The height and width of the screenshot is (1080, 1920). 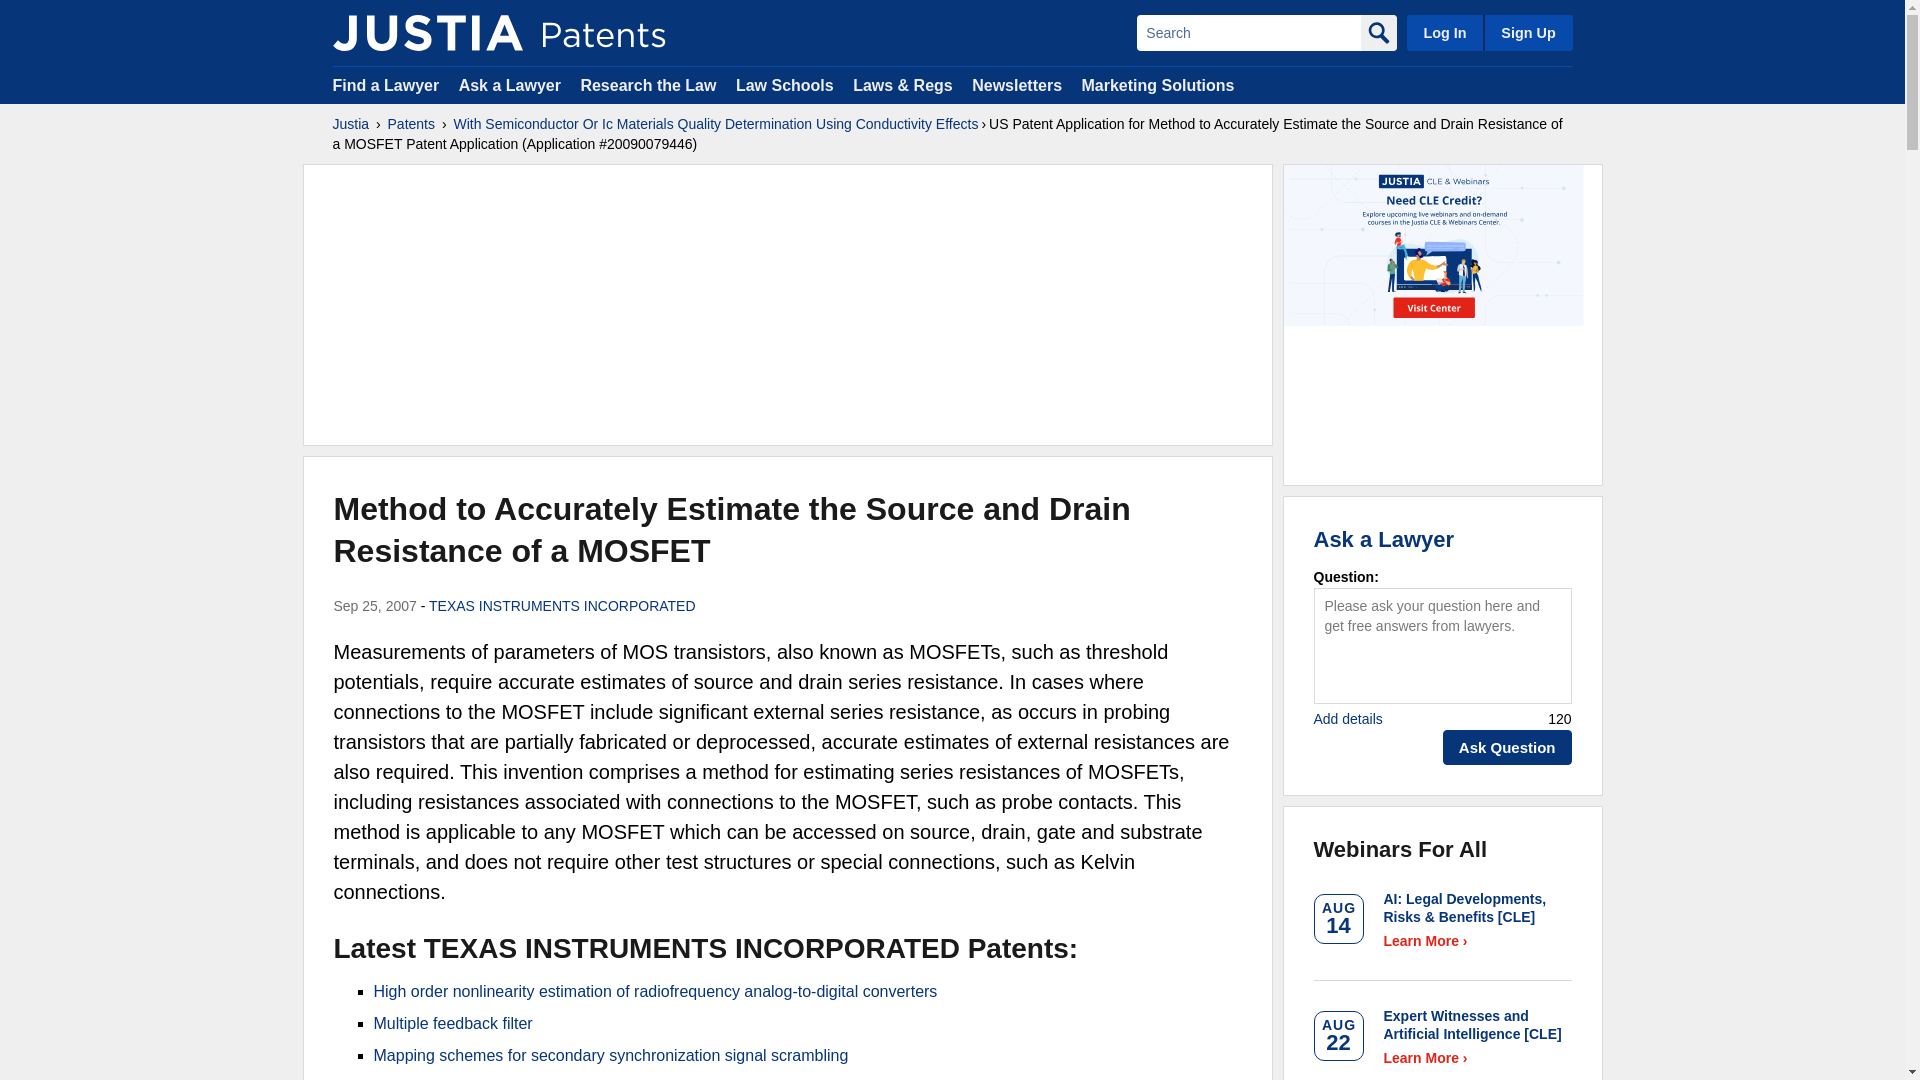 What do you see at coordinates (1016, 84) in the screenshot?
I see `Newsletters` at bounding box center [1016, 84].